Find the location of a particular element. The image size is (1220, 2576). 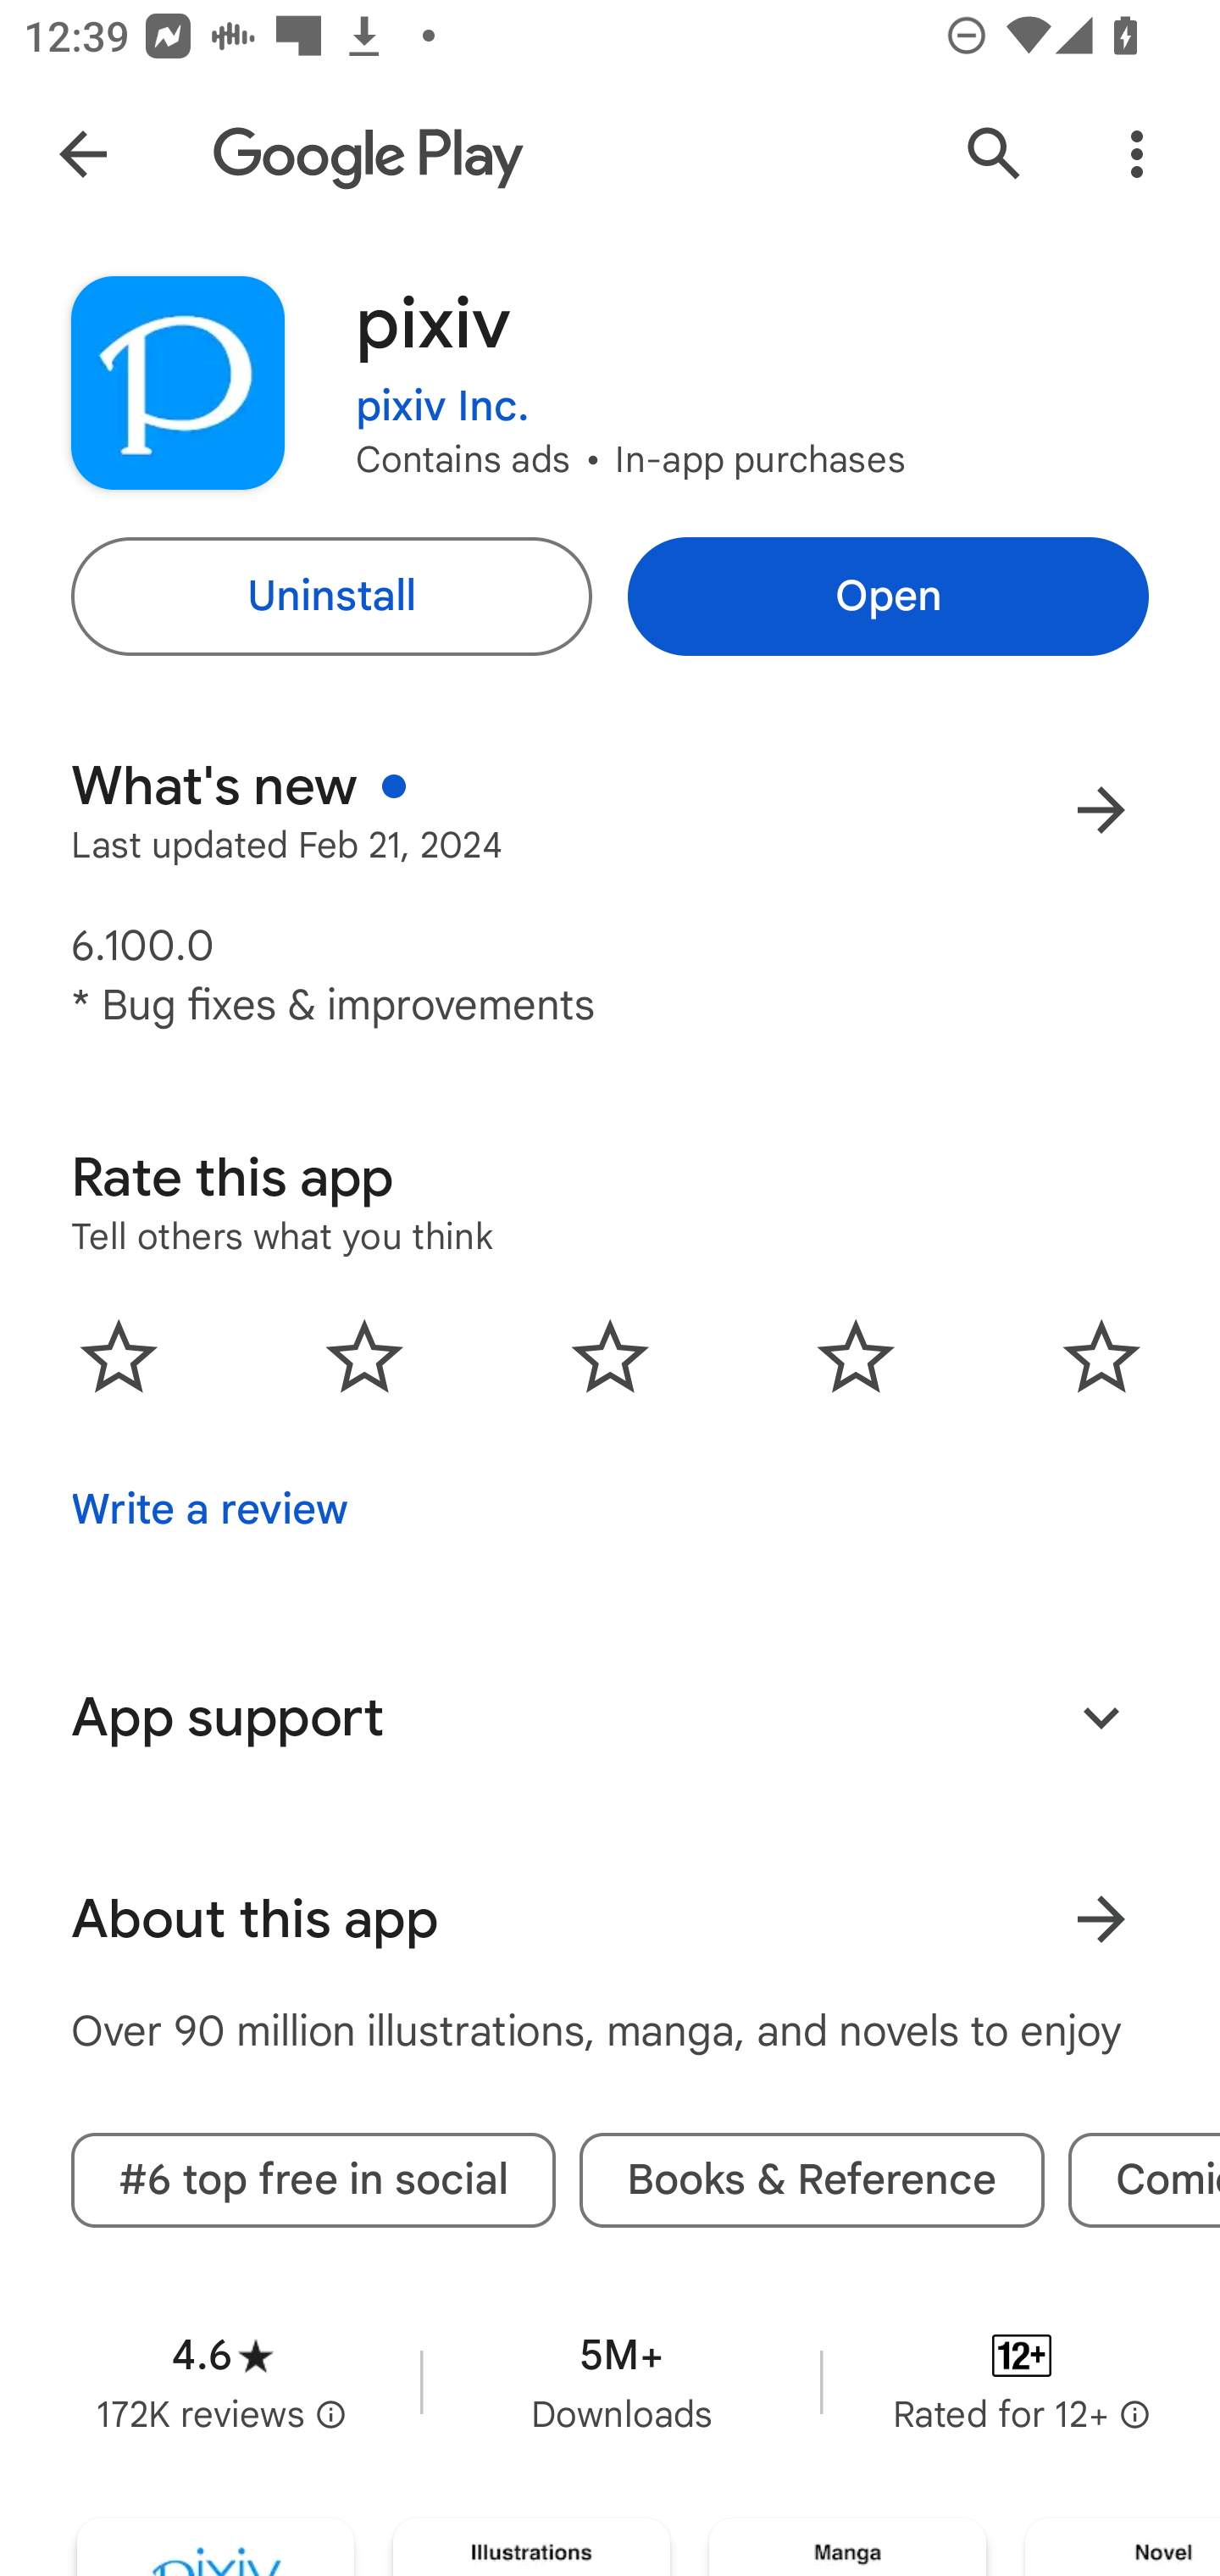

Learn more About this app is located at coordinates (1101, 1918).